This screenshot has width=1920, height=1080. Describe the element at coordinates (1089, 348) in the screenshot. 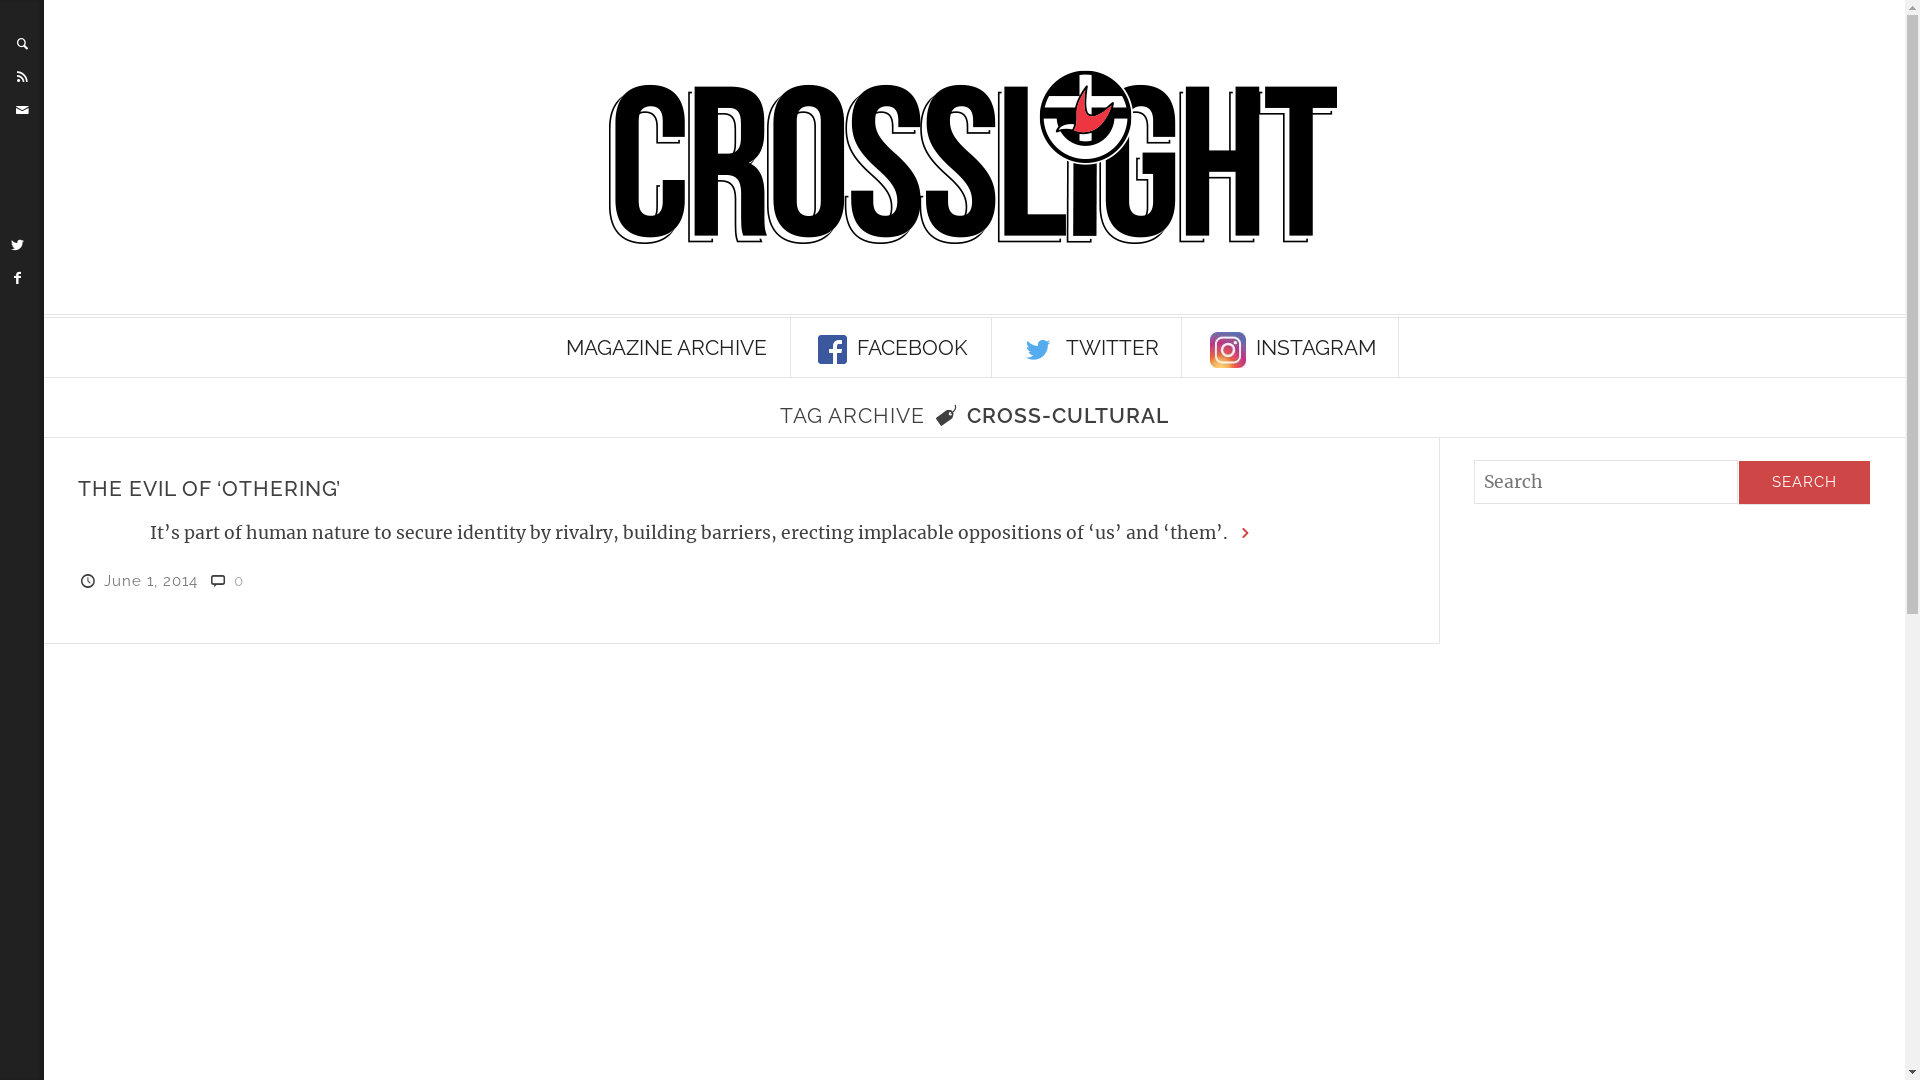

I see `TWITTER` at that location.